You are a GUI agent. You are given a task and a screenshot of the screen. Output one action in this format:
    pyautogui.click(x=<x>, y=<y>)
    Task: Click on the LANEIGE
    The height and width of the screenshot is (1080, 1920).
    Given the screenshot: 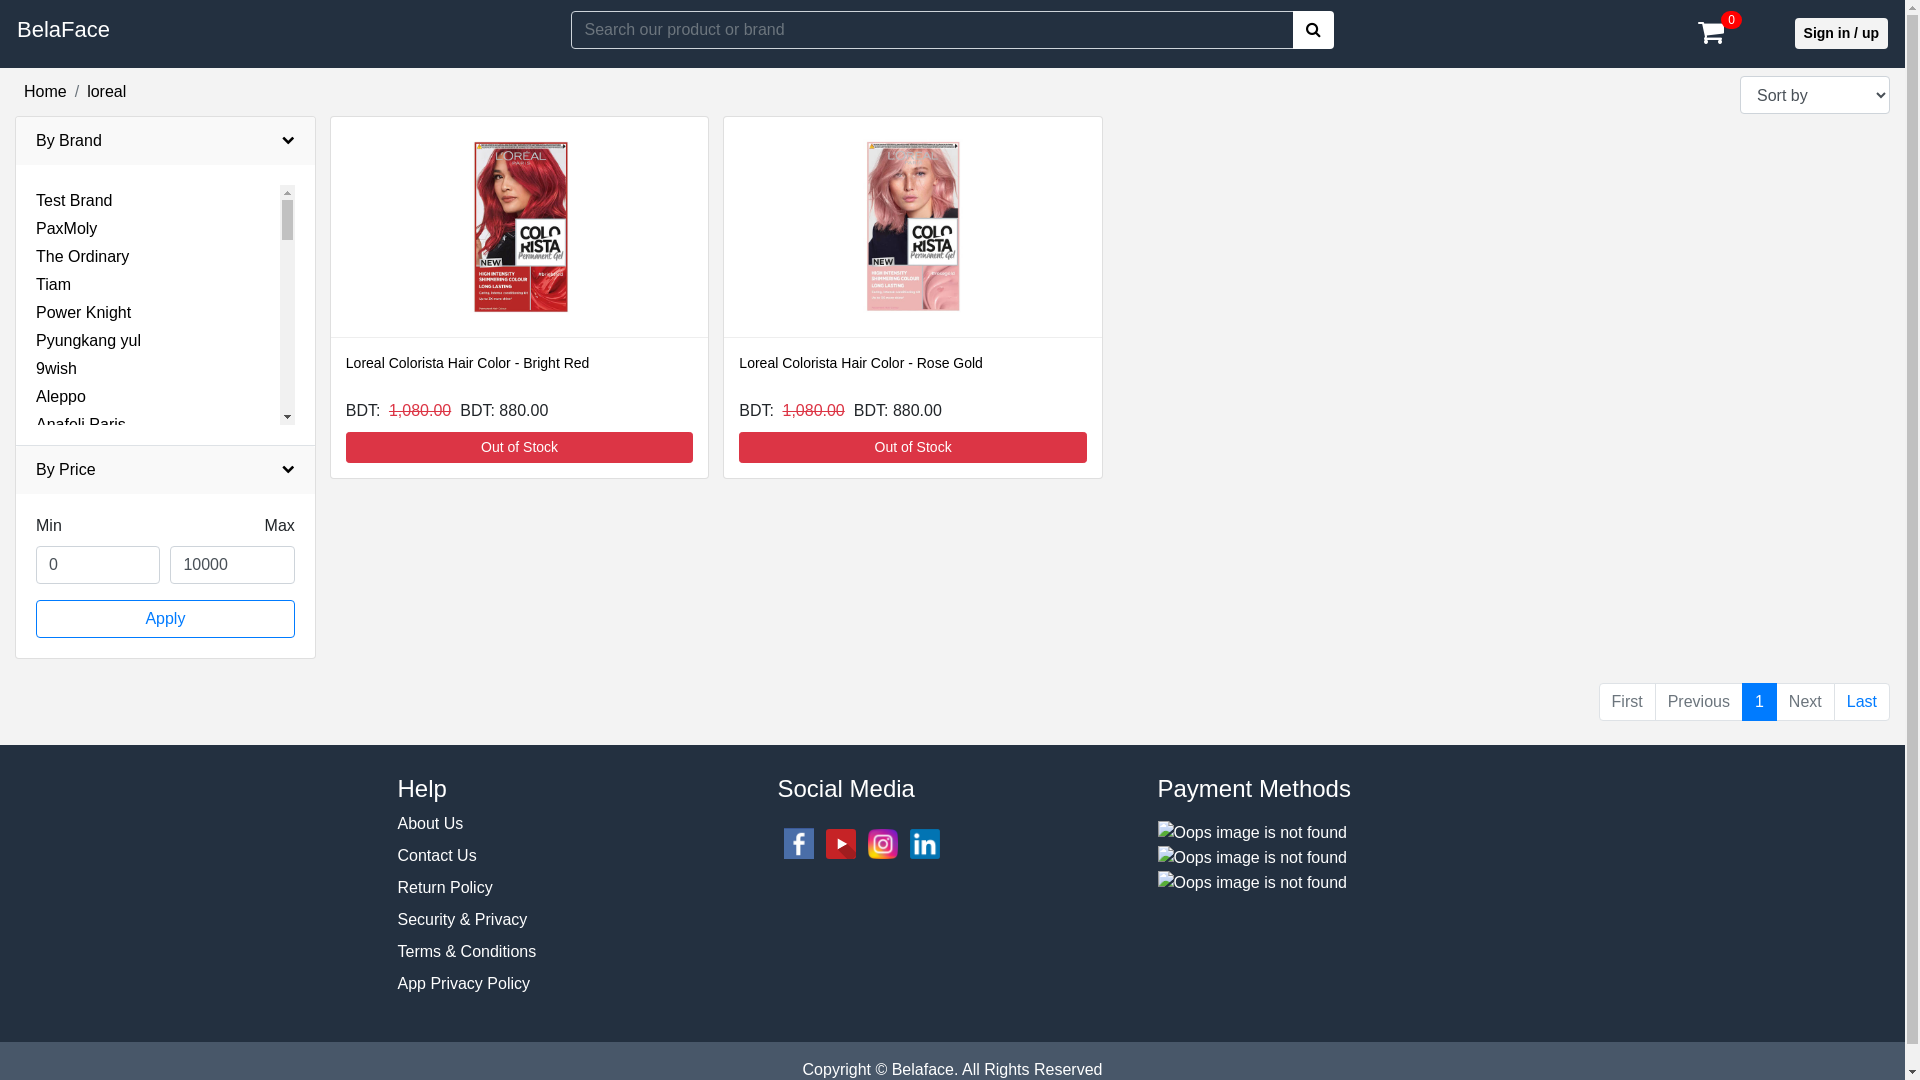 What is the action you would take?
    pyautogui.click(x=70, y=788)
    